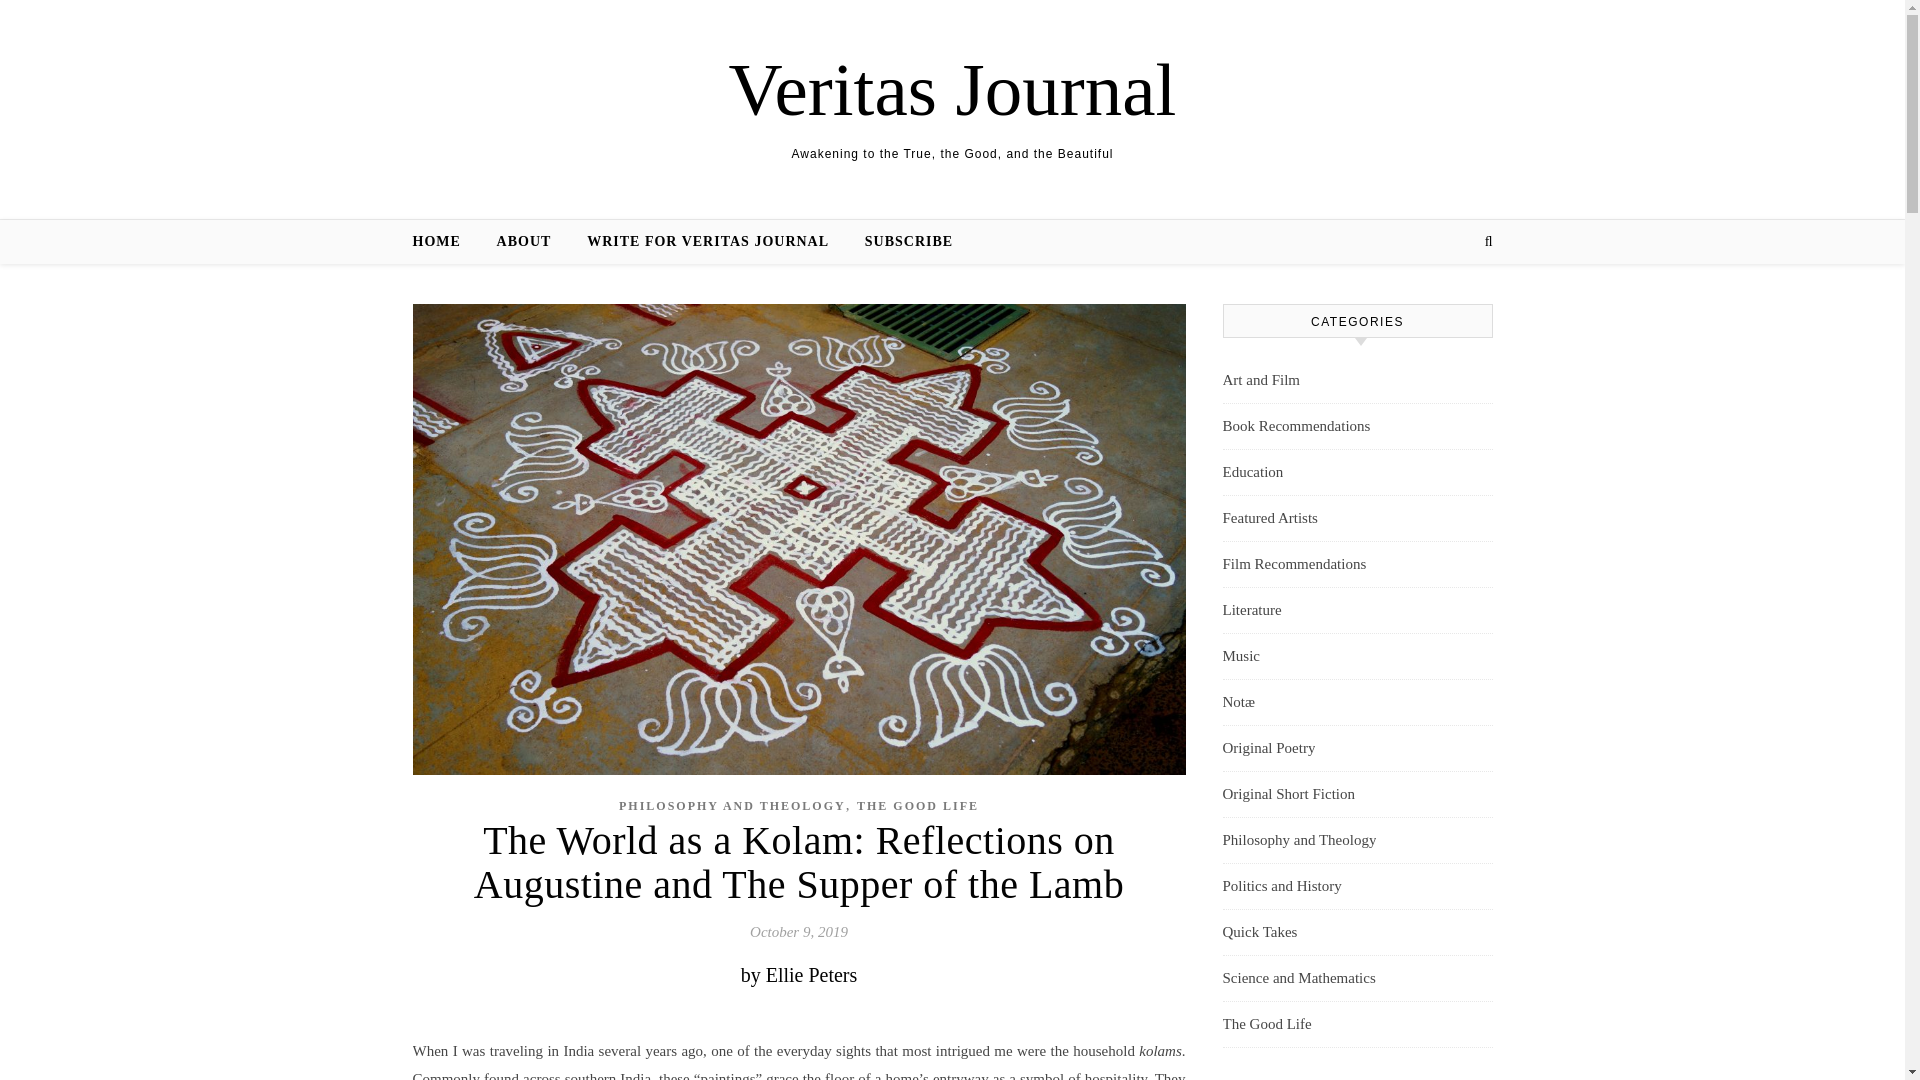  Describe the element at coordinates (1260, 380) in the screenshot. I see `Art and Film` at that location.